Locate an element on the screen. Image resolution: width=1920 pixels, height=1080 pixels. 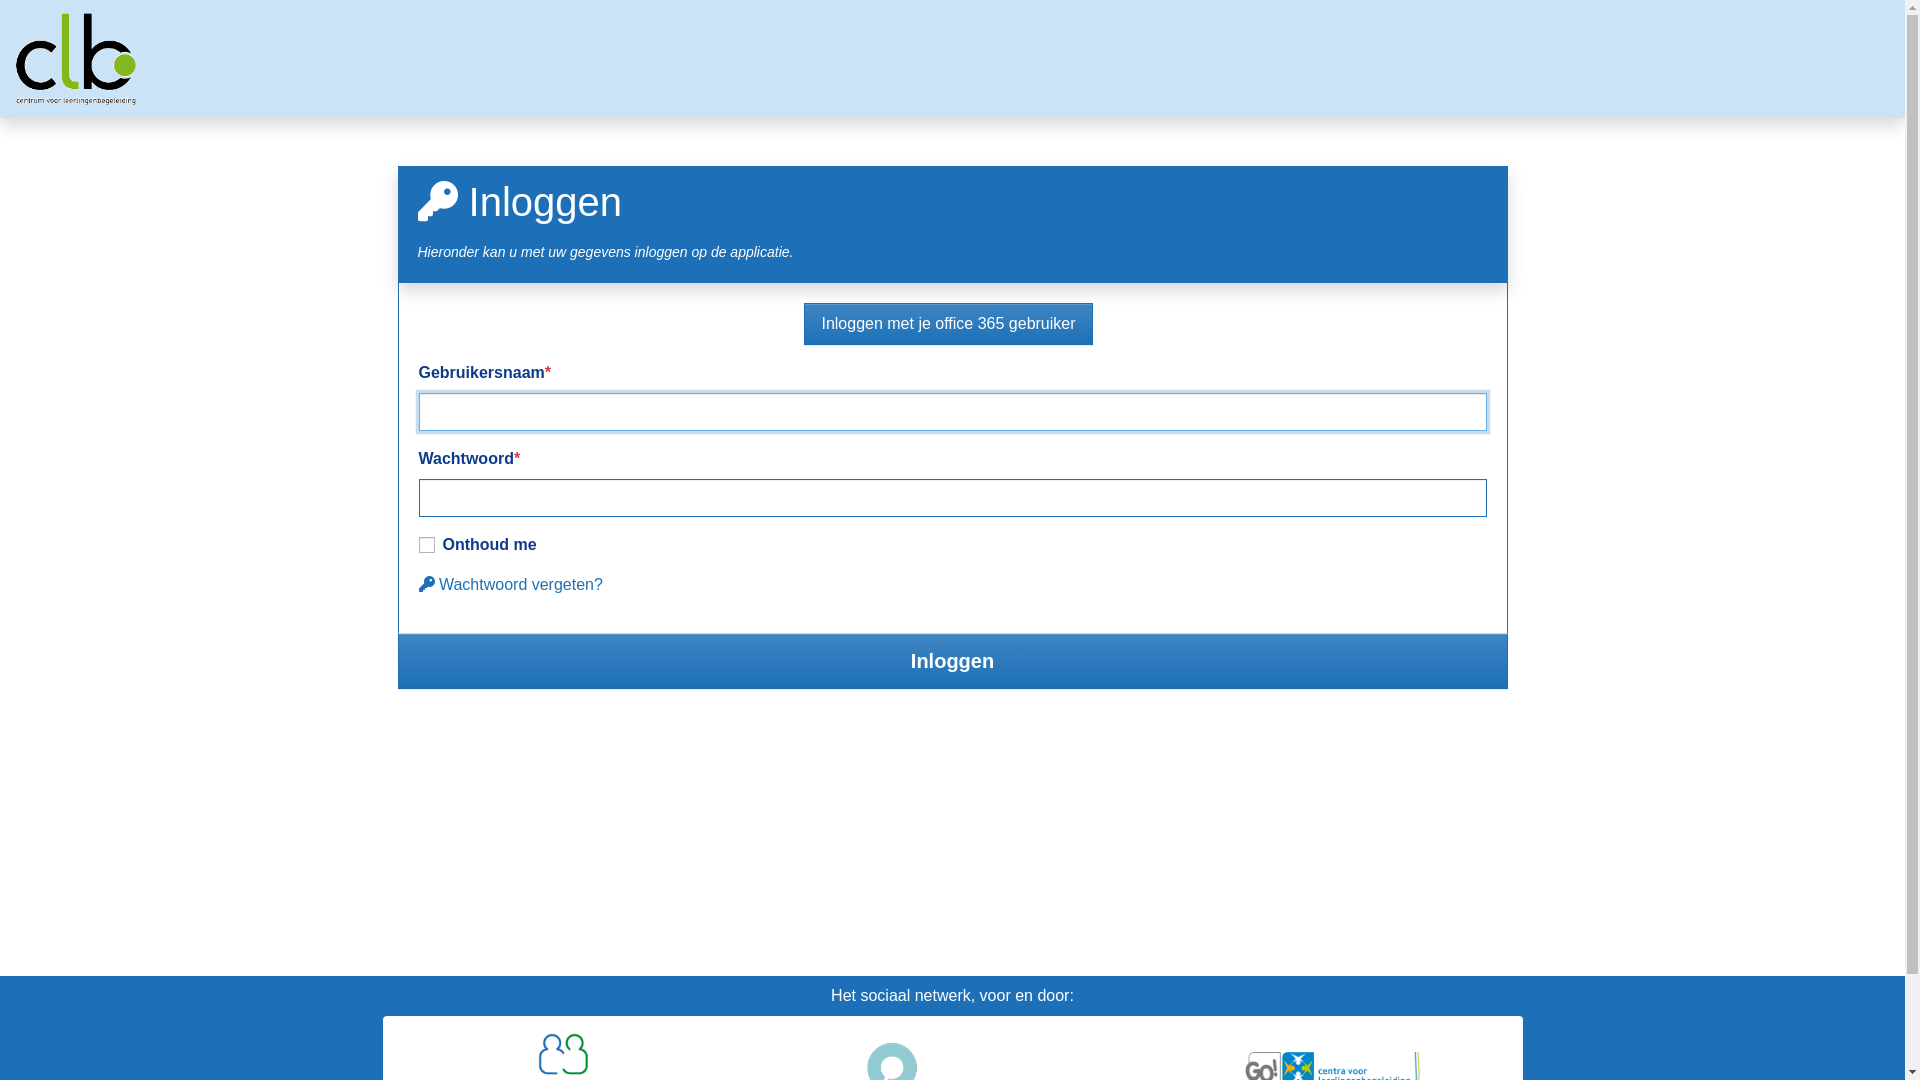
Vrij CLB Netwerk is located at coordinates (76, 59).